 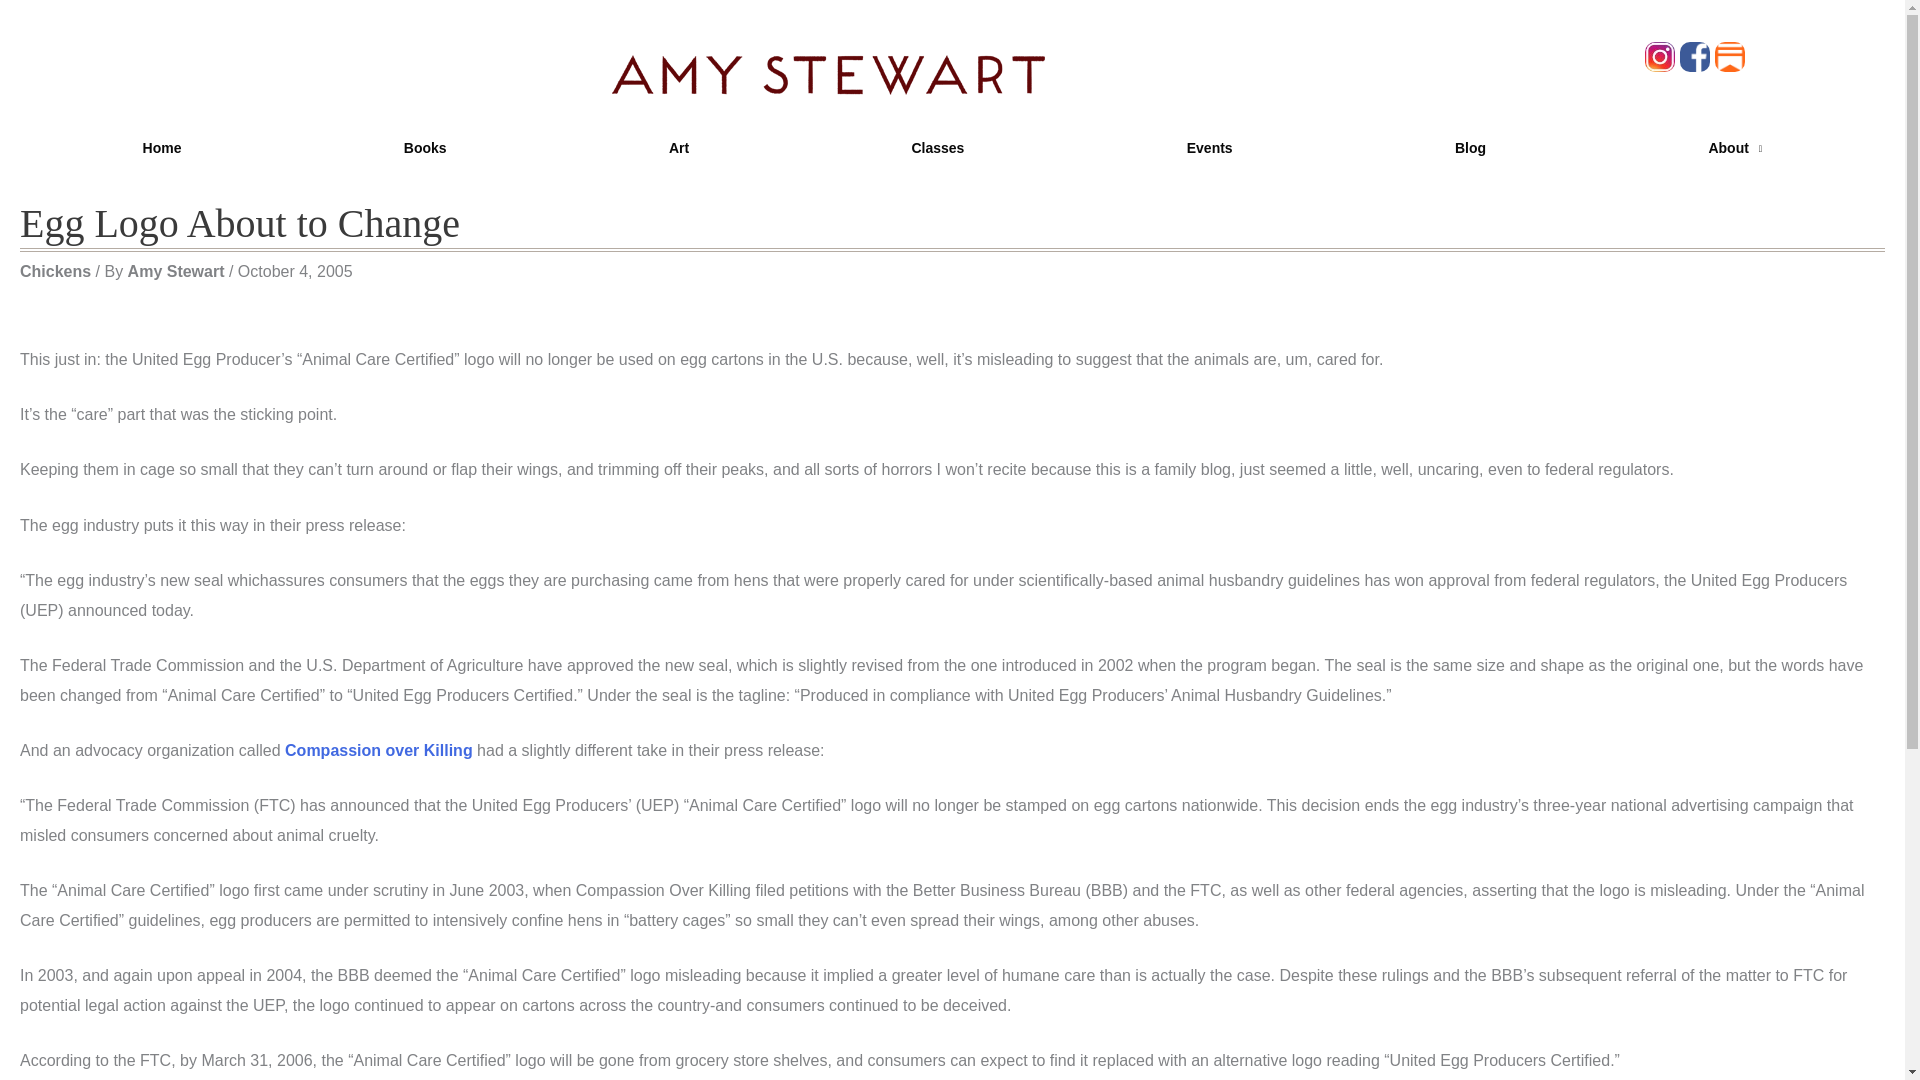 I want to click on View all posts by Amy Stewart, so click(x=178, y=271).